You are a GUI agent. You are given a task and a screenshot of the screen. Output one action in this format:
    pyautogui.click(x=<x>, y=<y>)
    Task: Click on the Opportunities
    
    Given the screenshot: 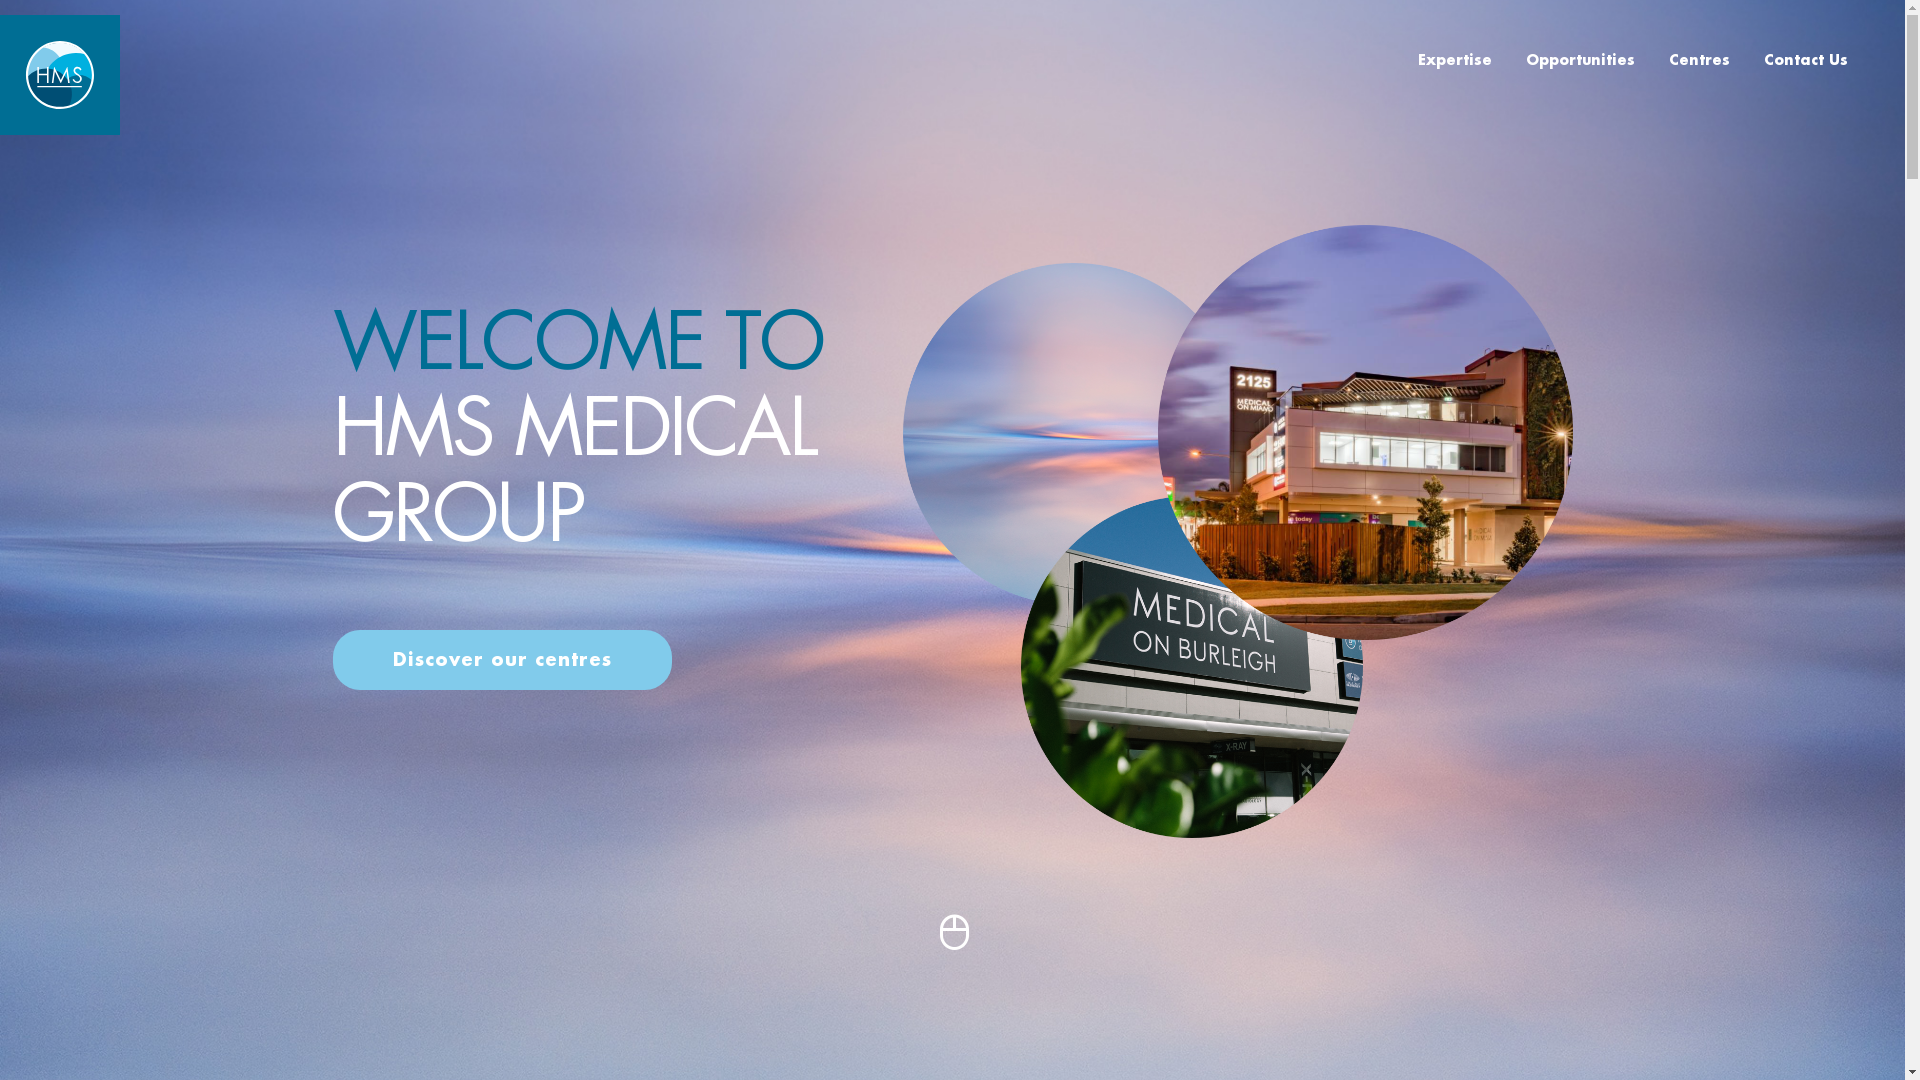 What is the action you would take?
    pyautogui.click(x=1580, y=60)
    